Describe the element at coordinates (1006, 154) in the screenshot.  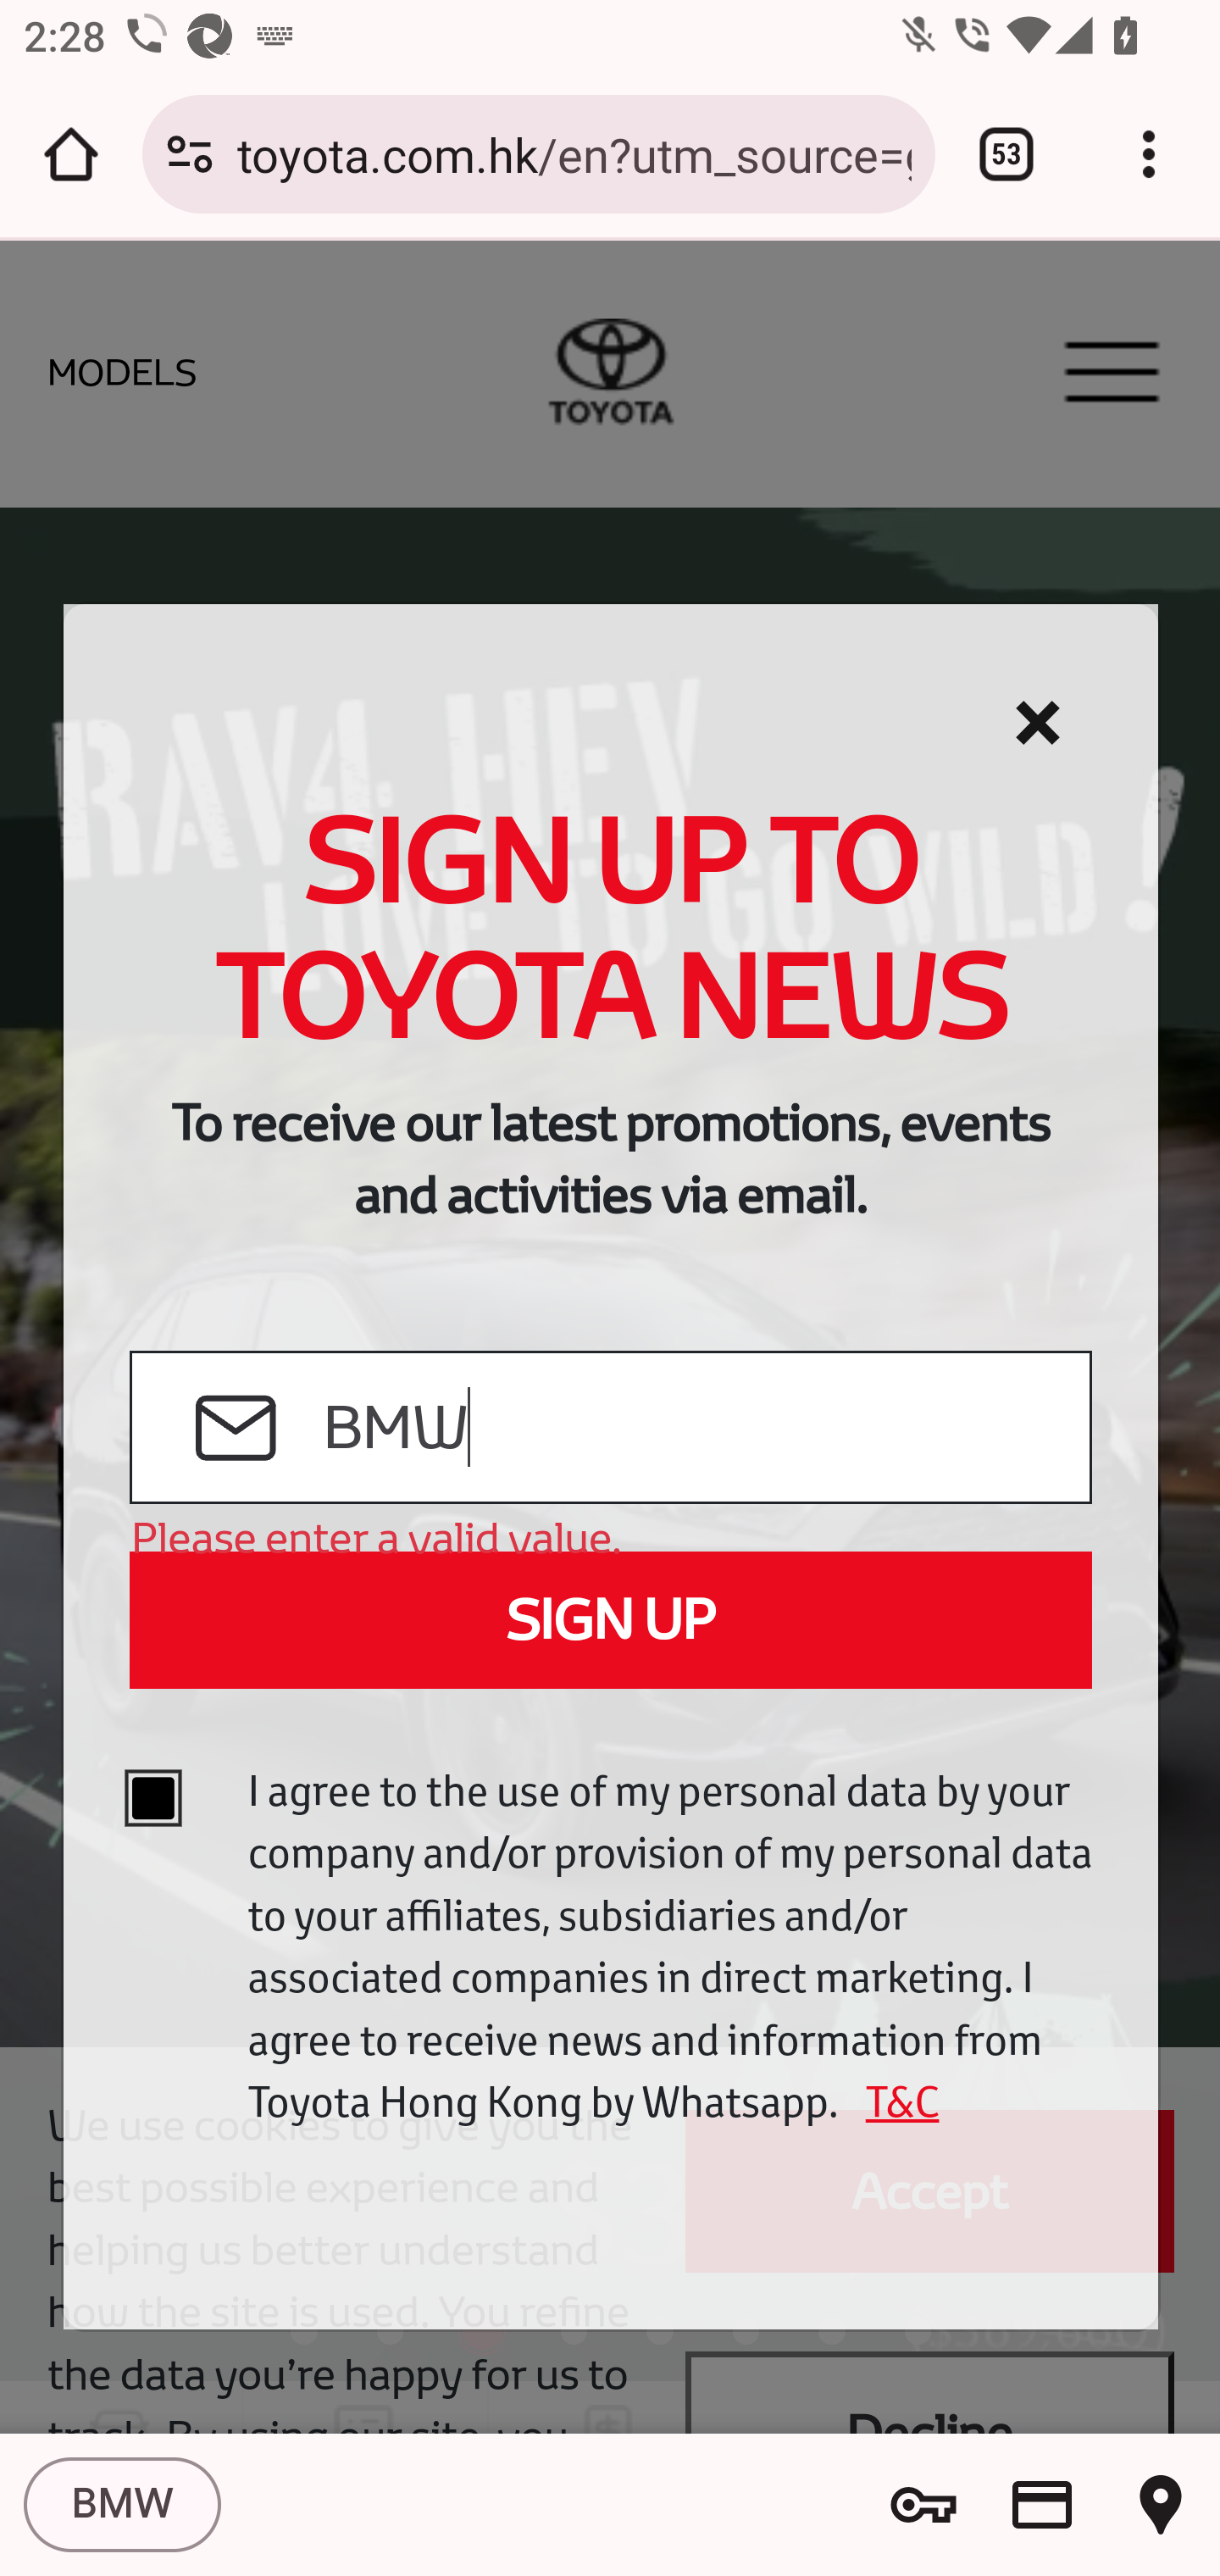
I see `Switch or close tabs` at that location.